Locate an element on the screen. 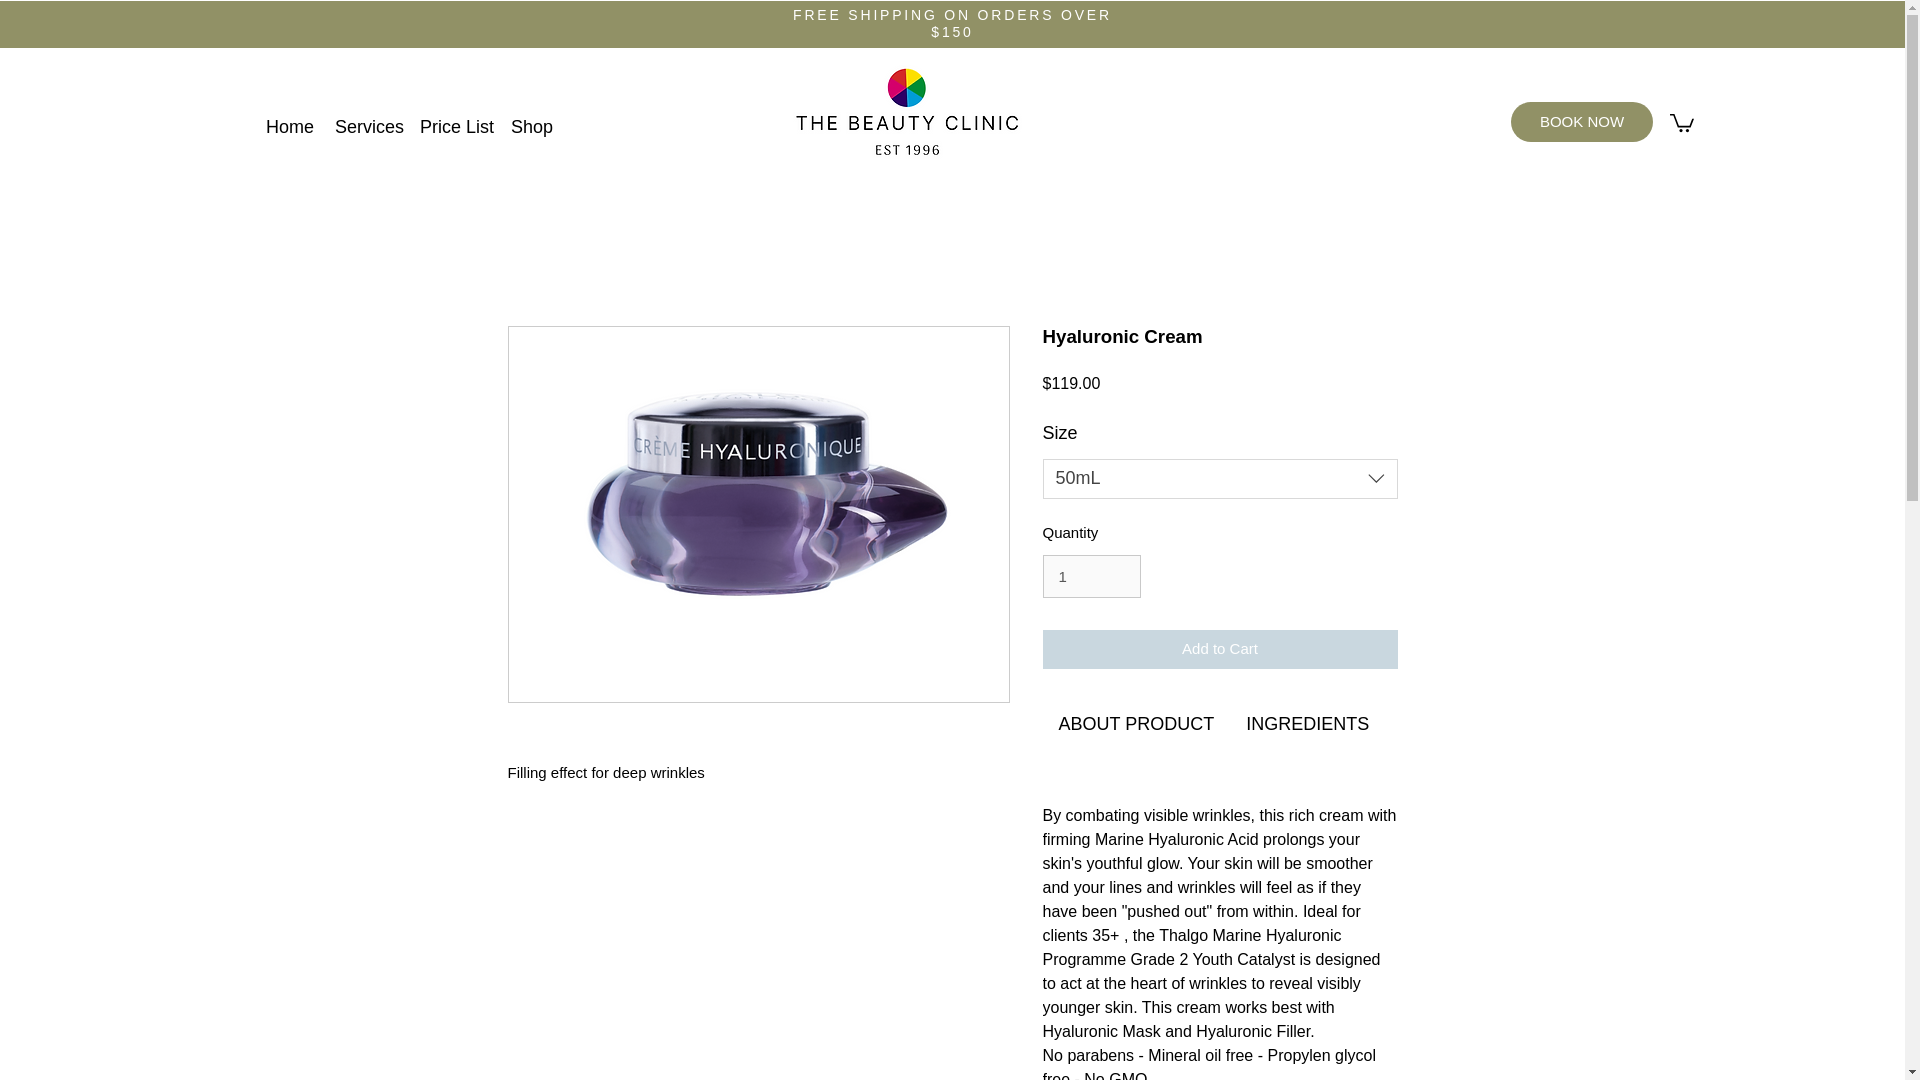 This screenshot has width=1920, height=1080. Add to Cart is located at coordinates (1220, 648).